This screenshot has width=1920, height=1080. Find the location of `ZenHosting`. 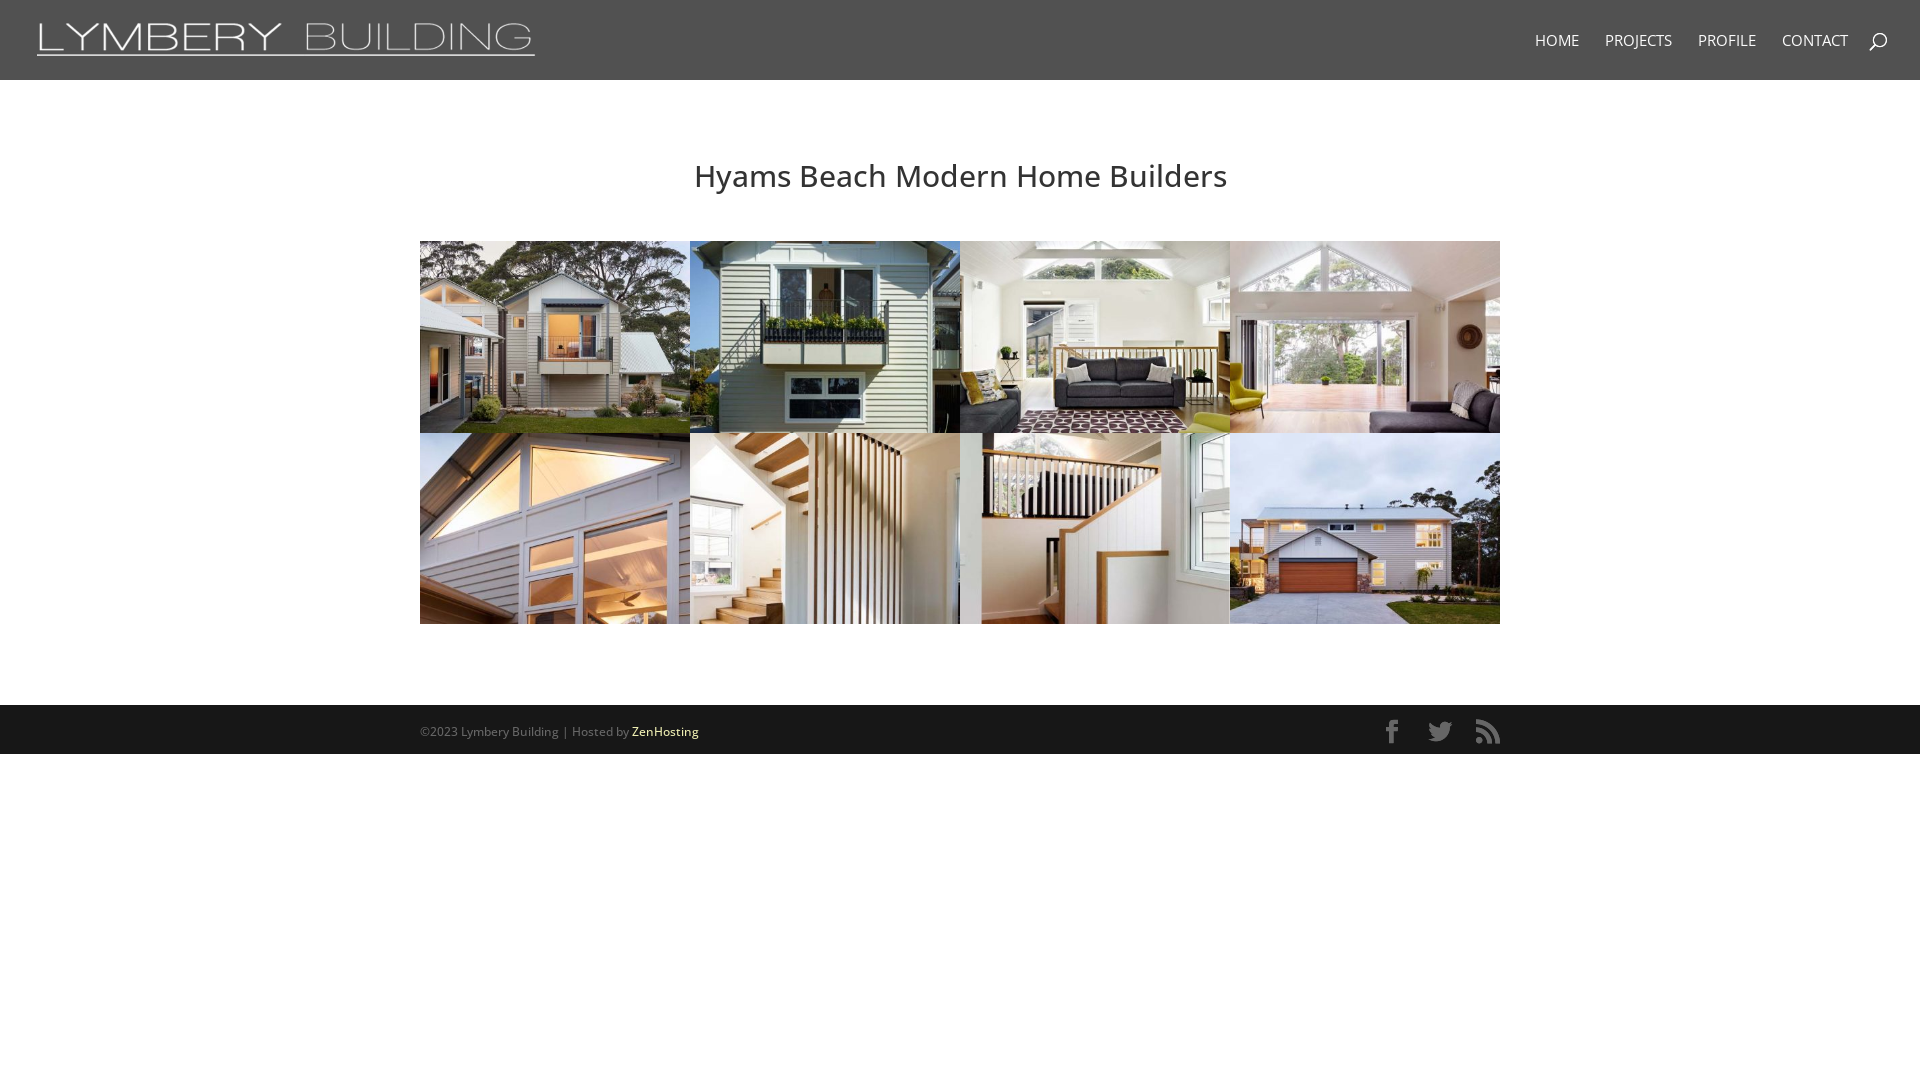

ZenHosting is located at coordinates (666, 732).